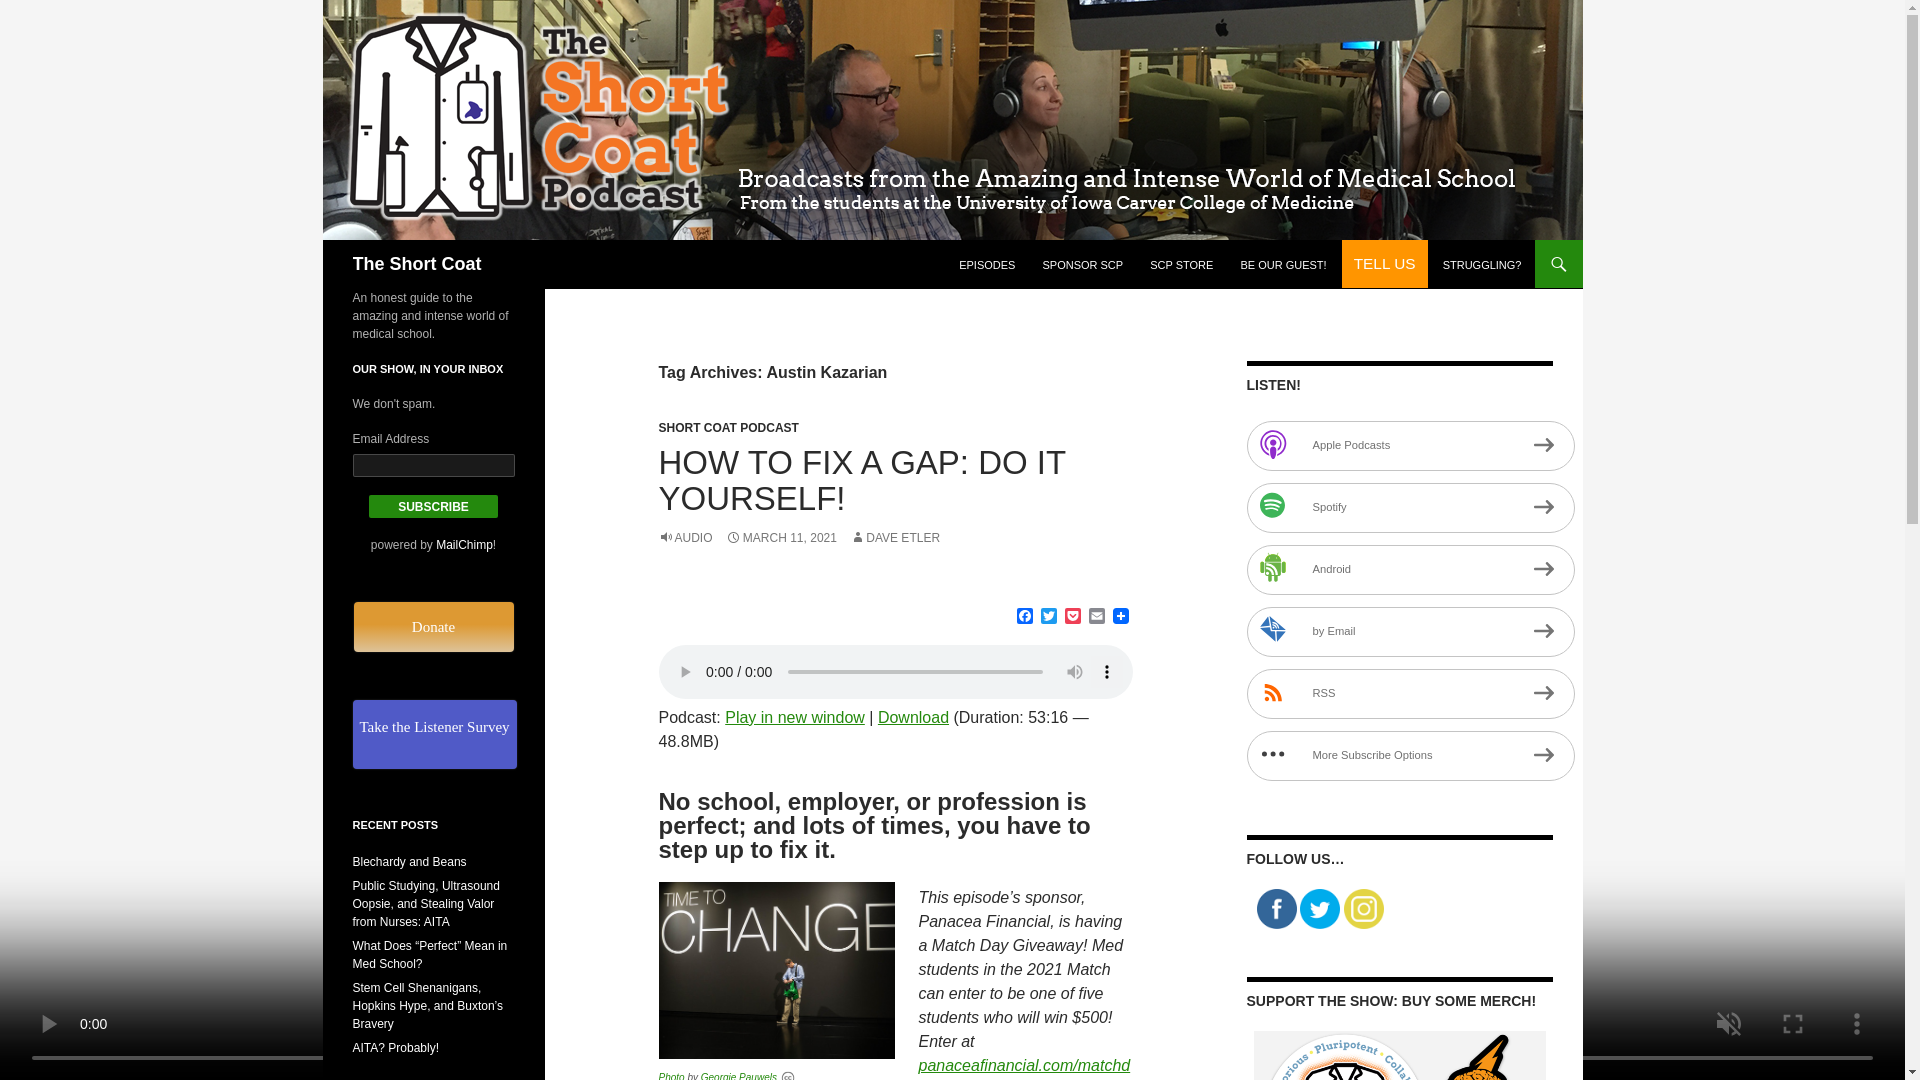  What do you see at coordinates (1385, 264) in the screenshot?
I see `TELL US` at bounding box center [1385, 264].